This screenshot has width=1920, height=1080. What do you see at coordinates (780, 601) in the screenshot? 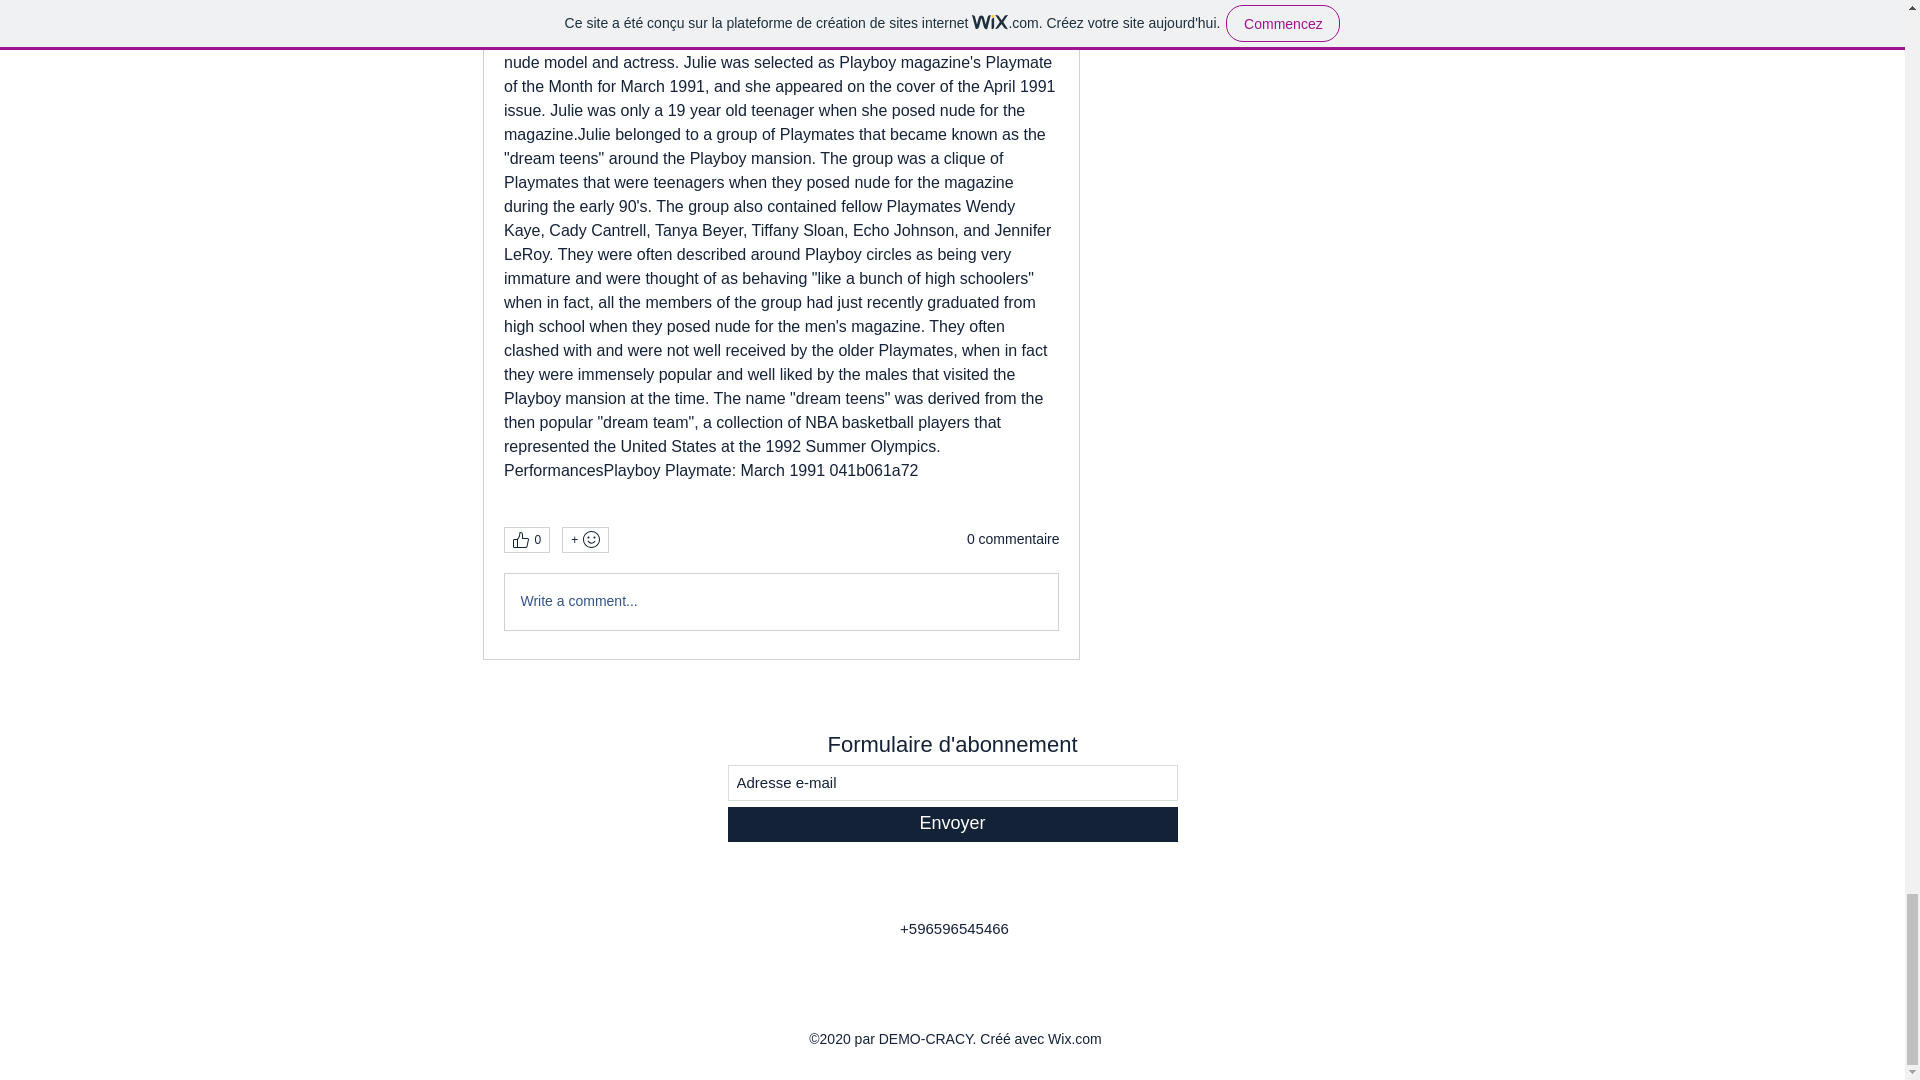
I see `Write a comment...` at bounding box center [780, 601].